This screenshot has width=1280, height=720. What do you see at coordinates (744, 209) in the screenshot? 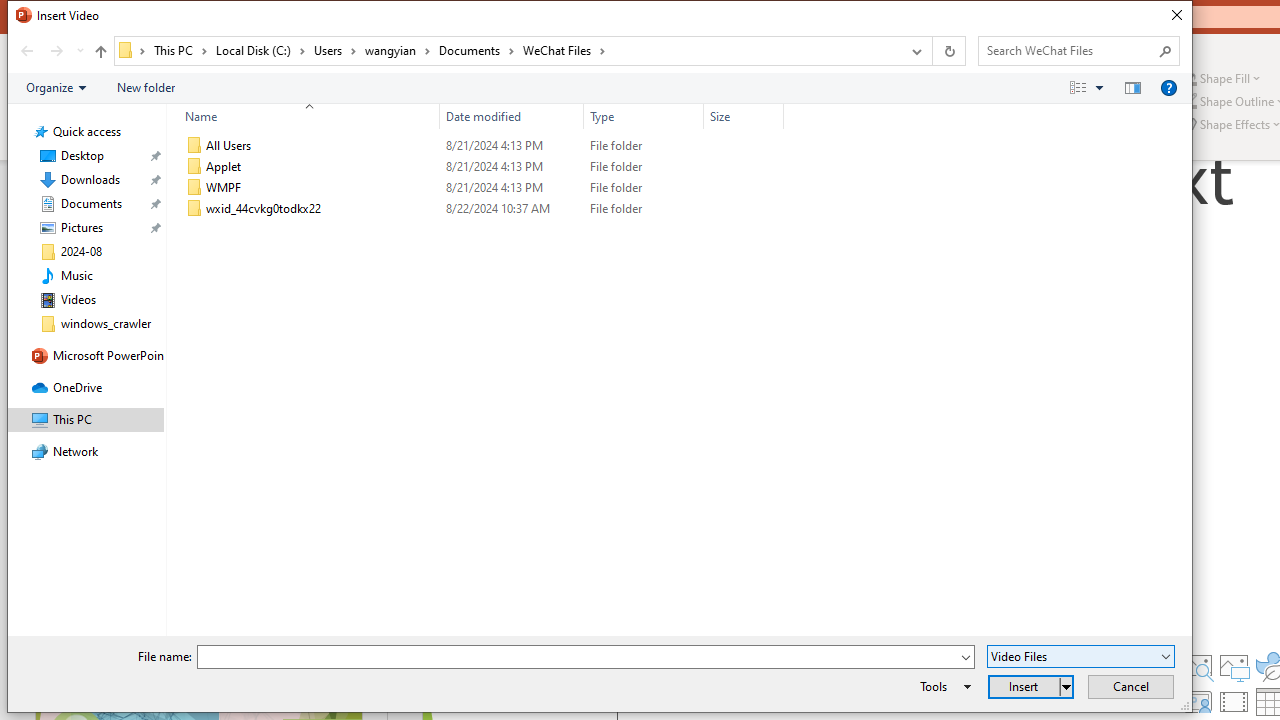
I see `Size` at bounding box center [744, 209].